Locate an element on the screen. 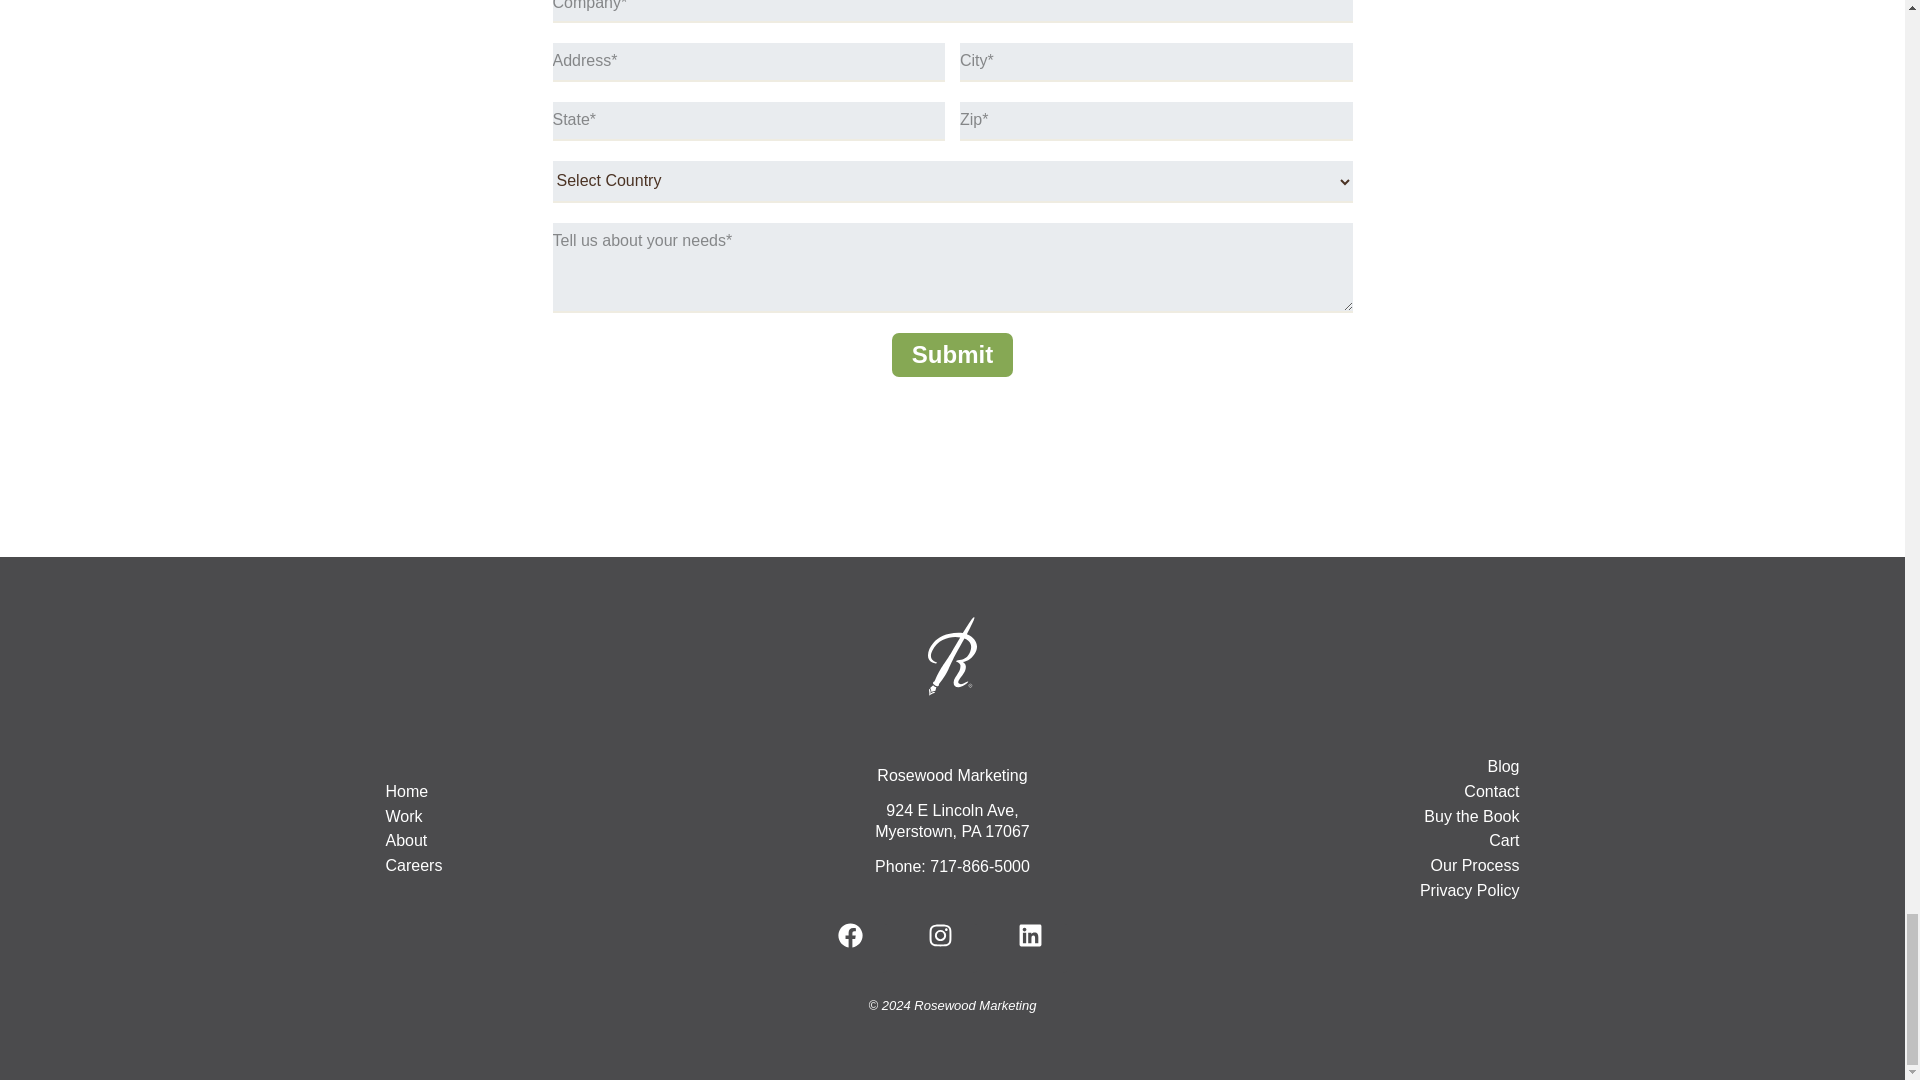 This screenshot has height=1080, width=1920. Careers is located at coordinates (496, 866).